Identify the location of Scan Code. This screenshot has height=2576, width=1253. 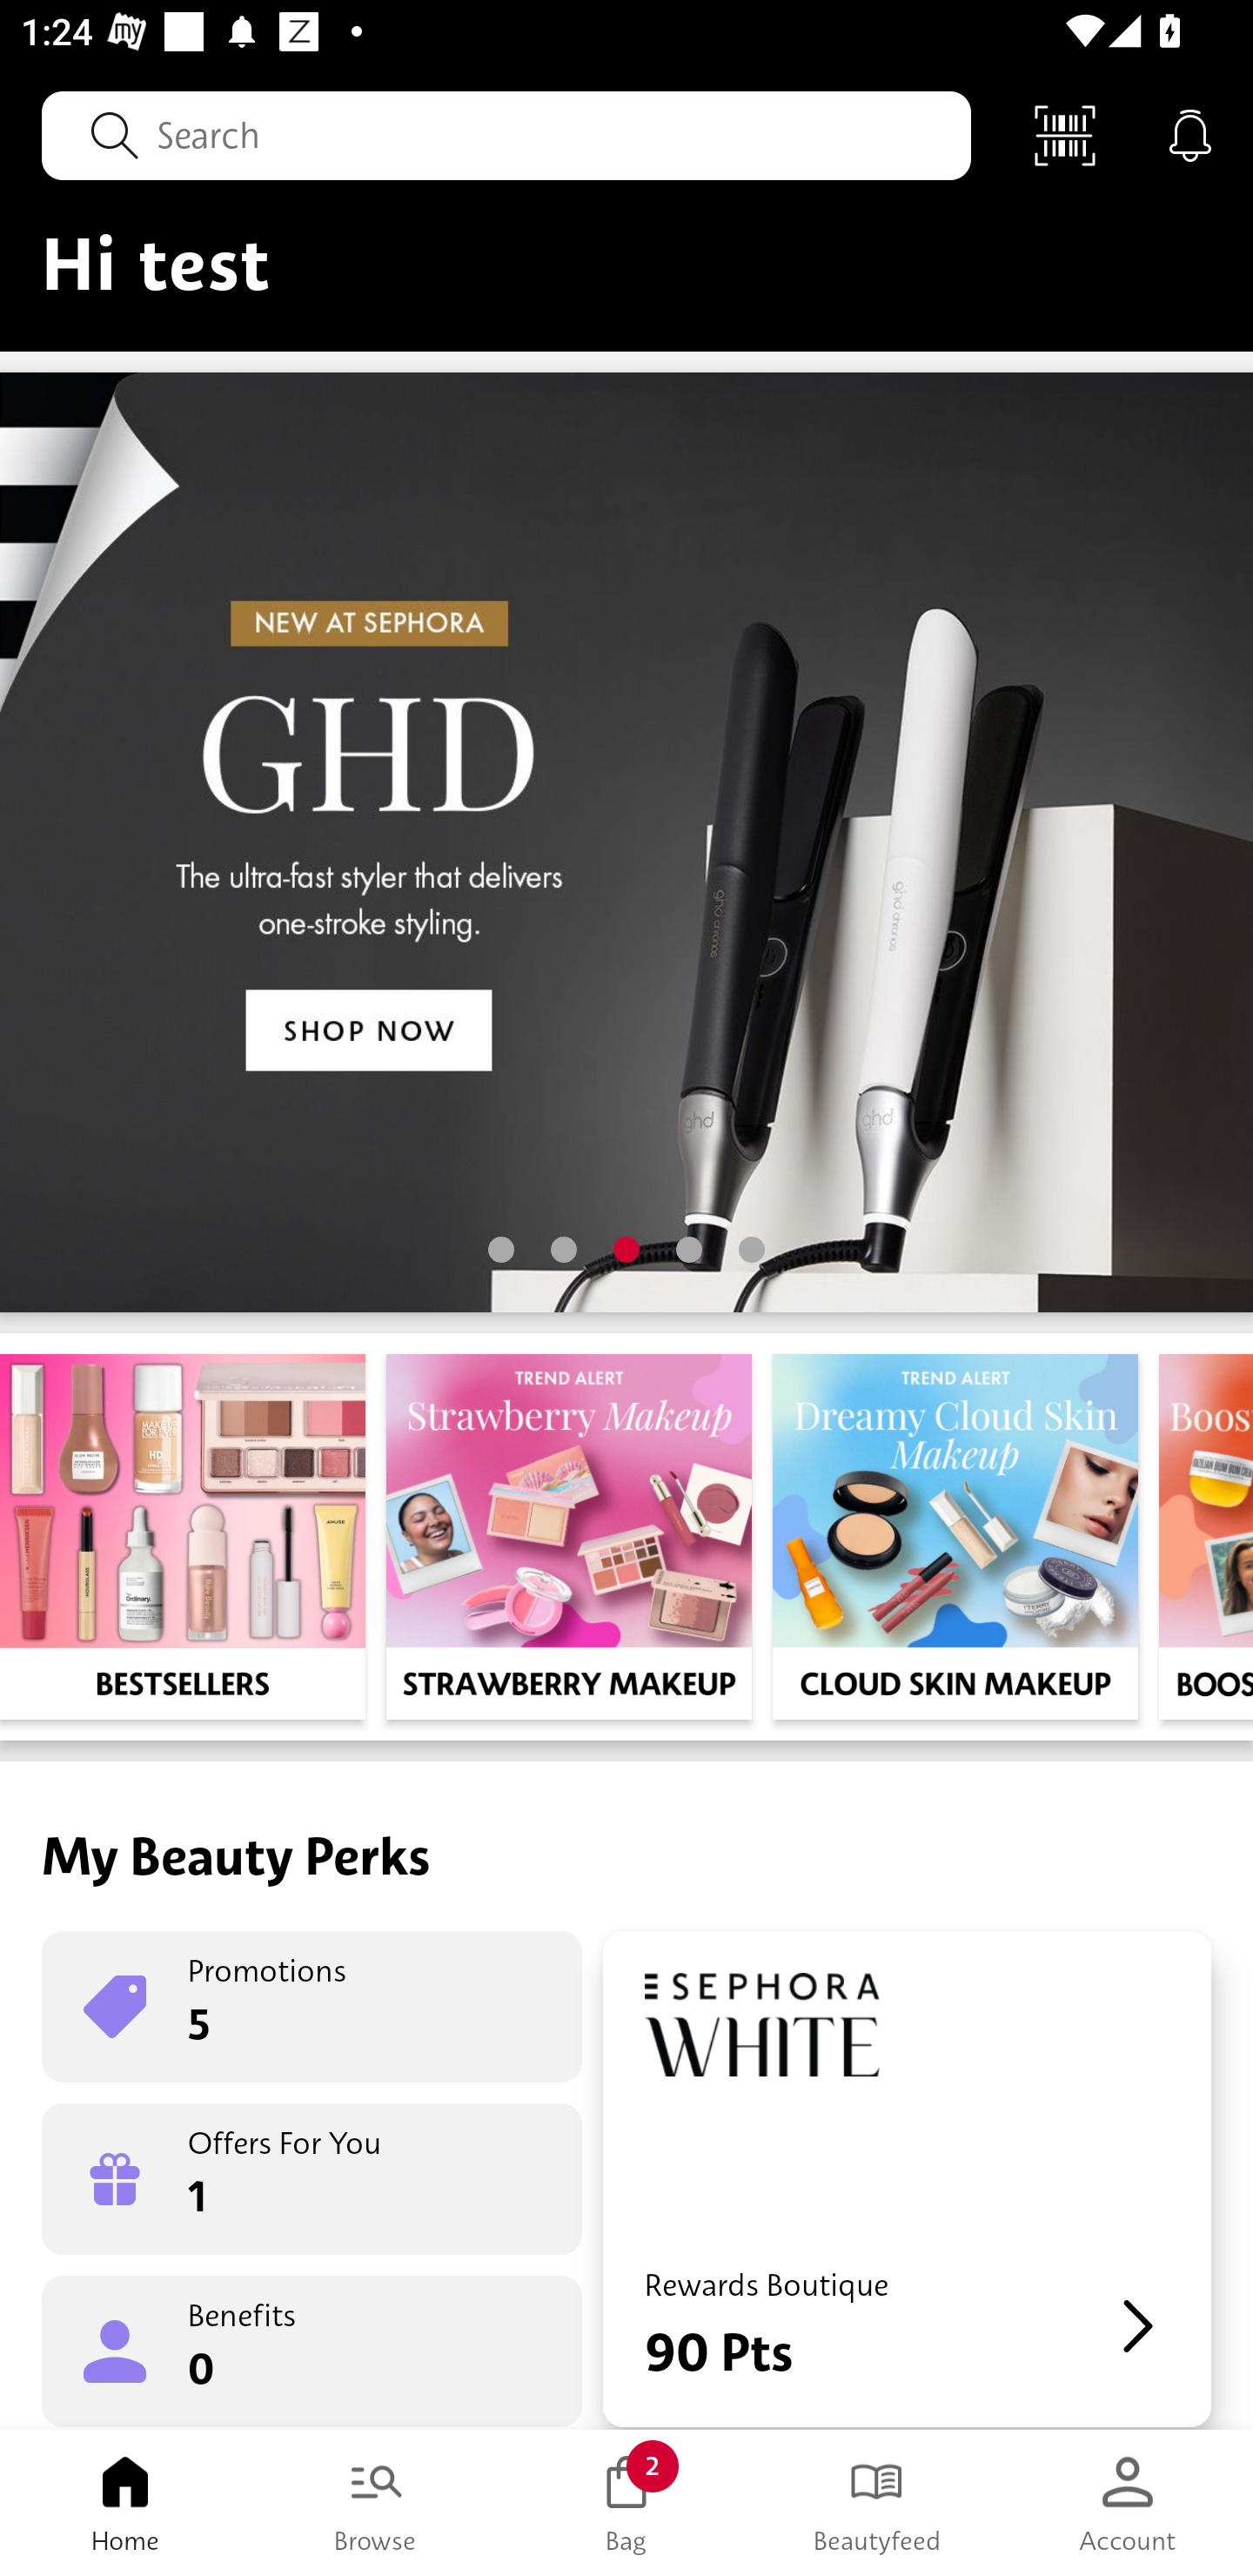
(1065, 134).